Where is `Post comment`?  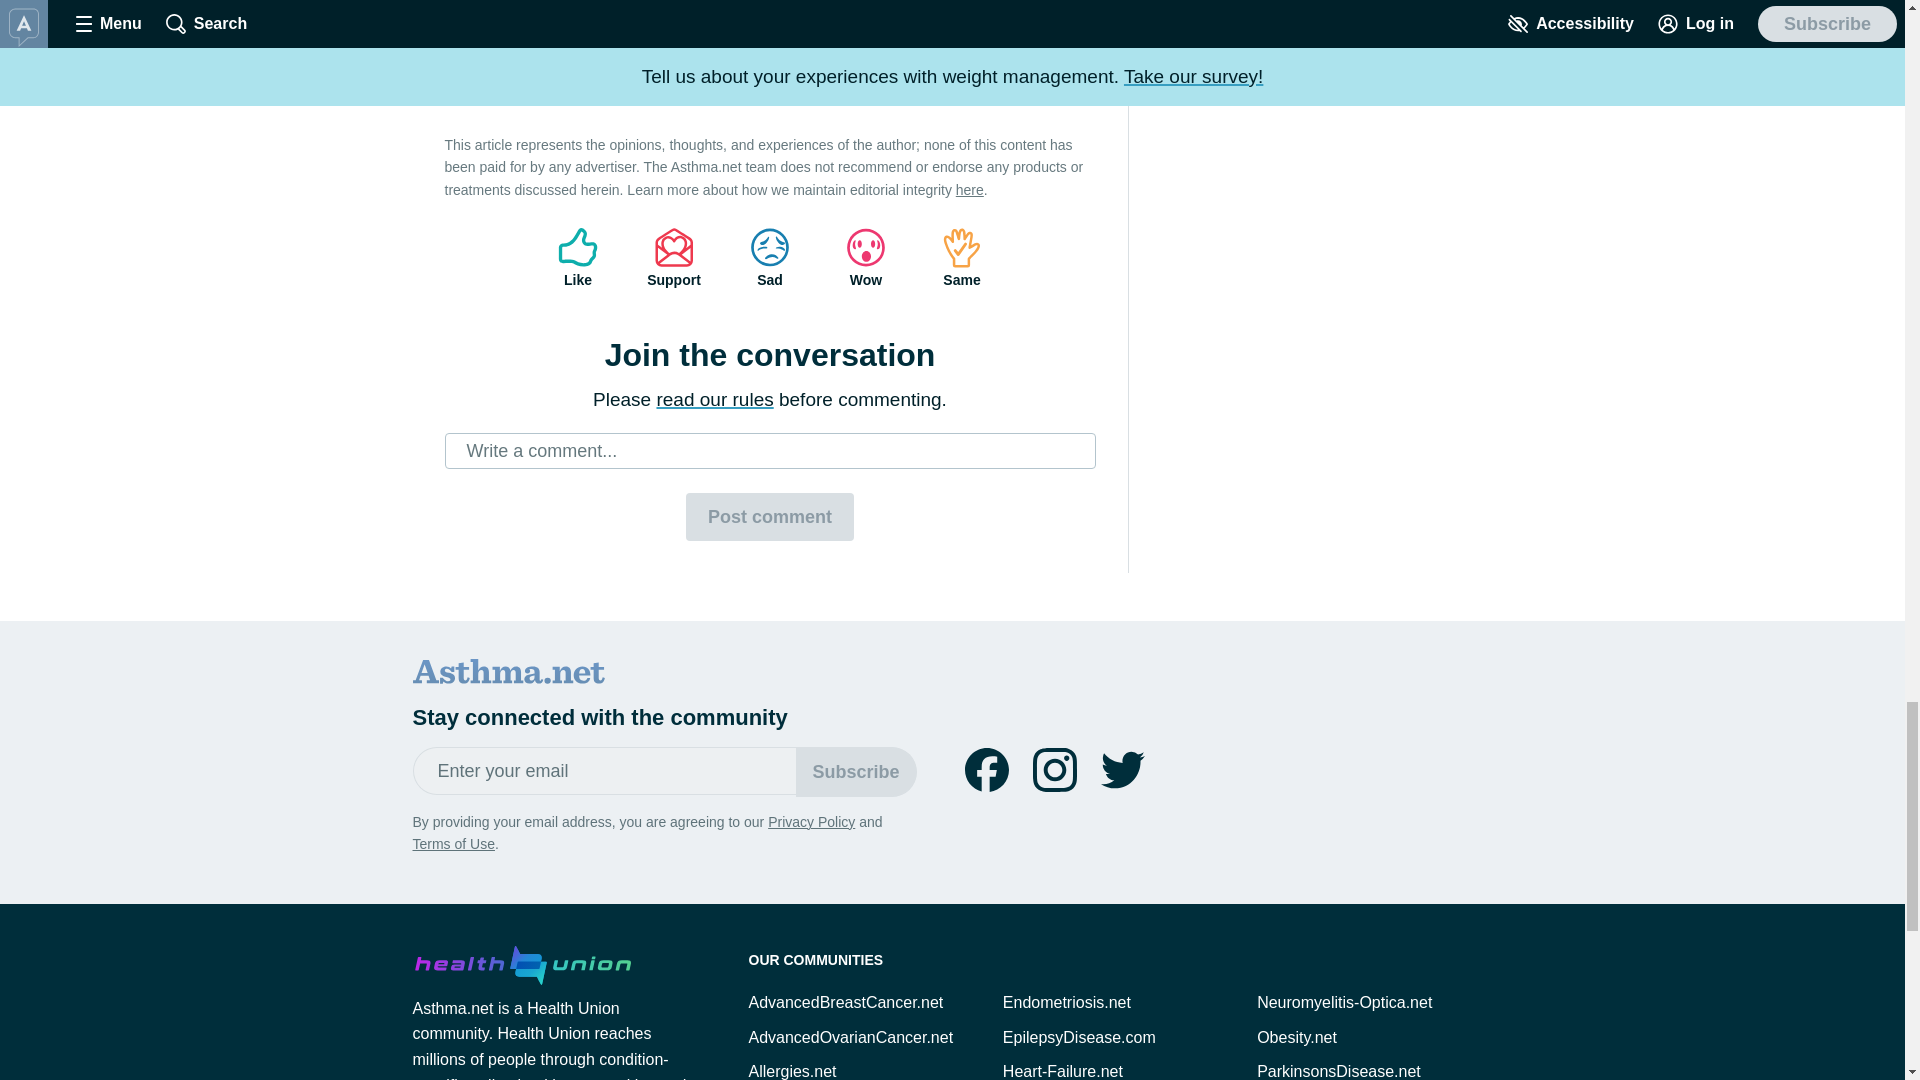
Post comment is located at coordinates (770, 516).